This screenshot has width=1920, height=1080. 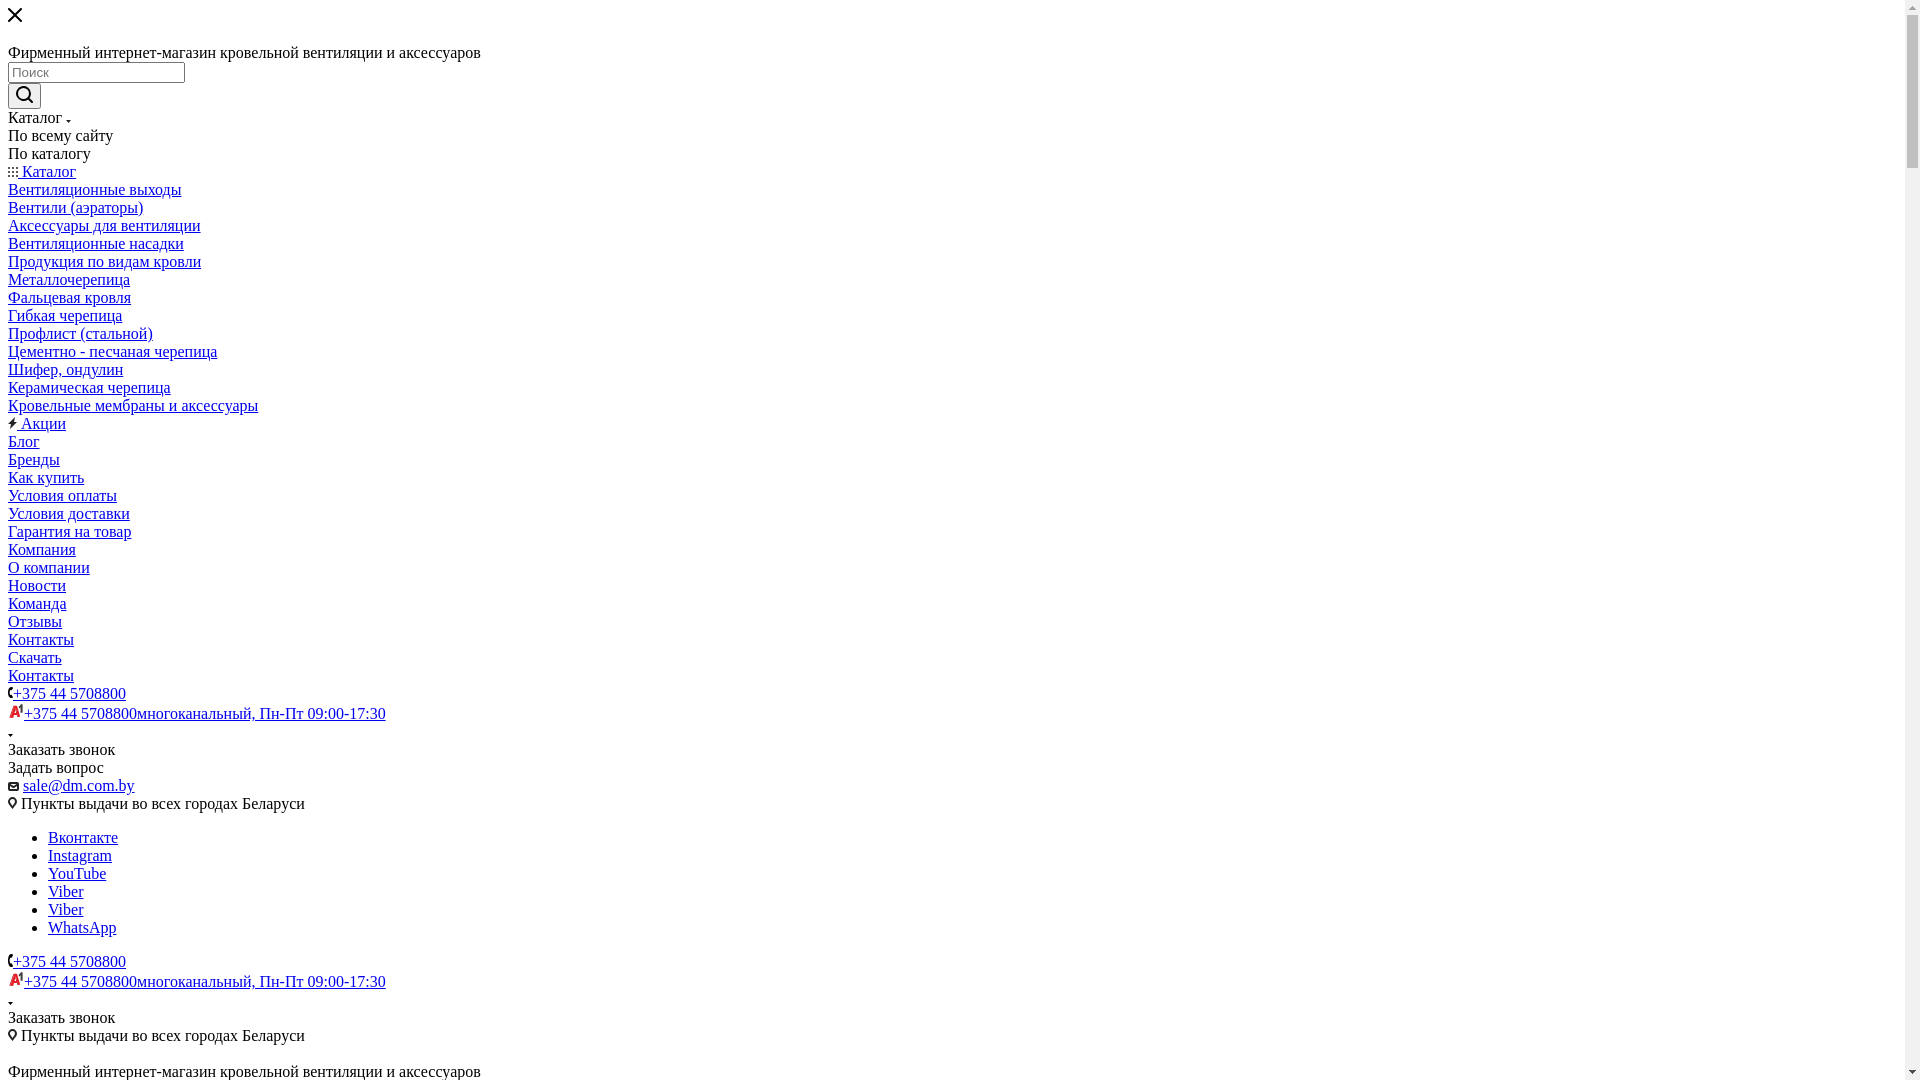 What do you see at coordinates (16, 979) in the screenshot?
I see `dwqujl88esdayw0kqzb5mg8qce6vd4hj.svg` at bounding box center [16, 979].